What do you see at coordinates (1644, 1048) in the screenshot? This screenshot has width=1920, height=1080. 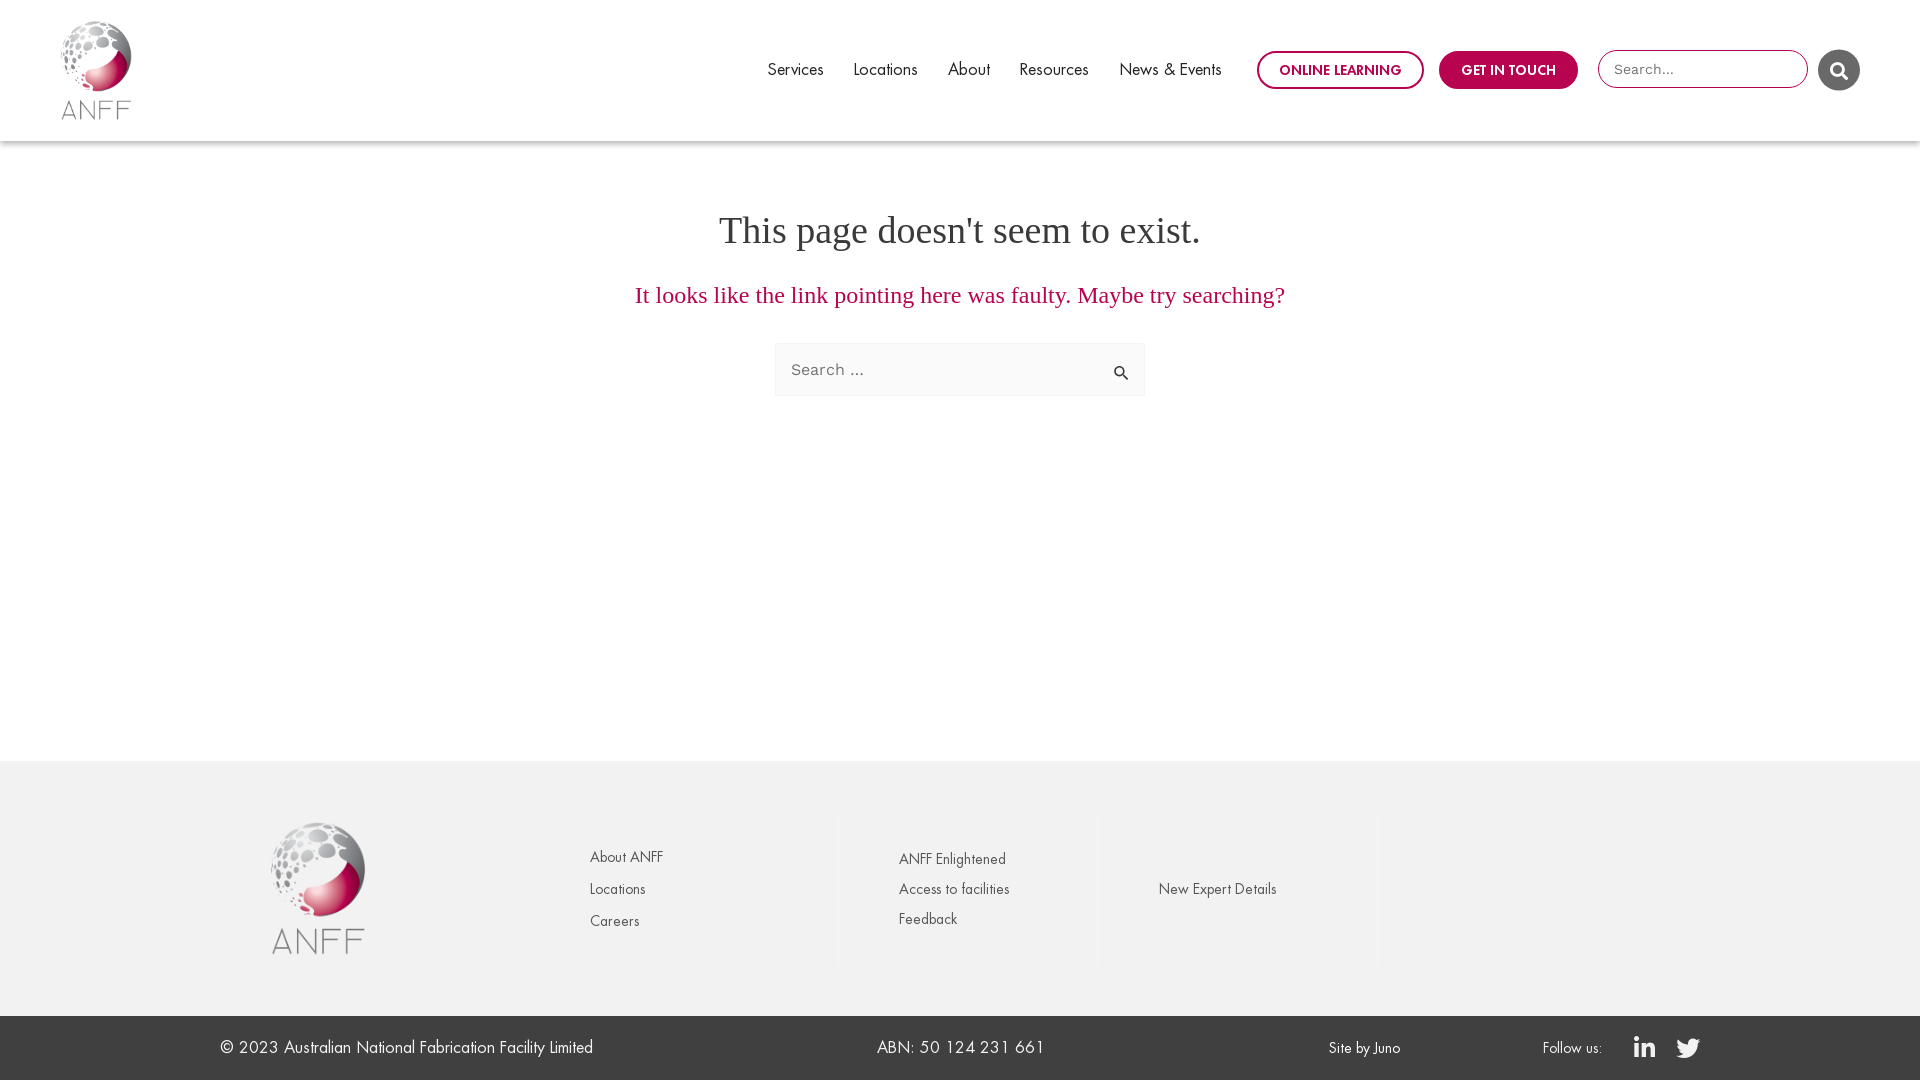 I see `Linkedin-in` at bounding box center [1644, 1048].